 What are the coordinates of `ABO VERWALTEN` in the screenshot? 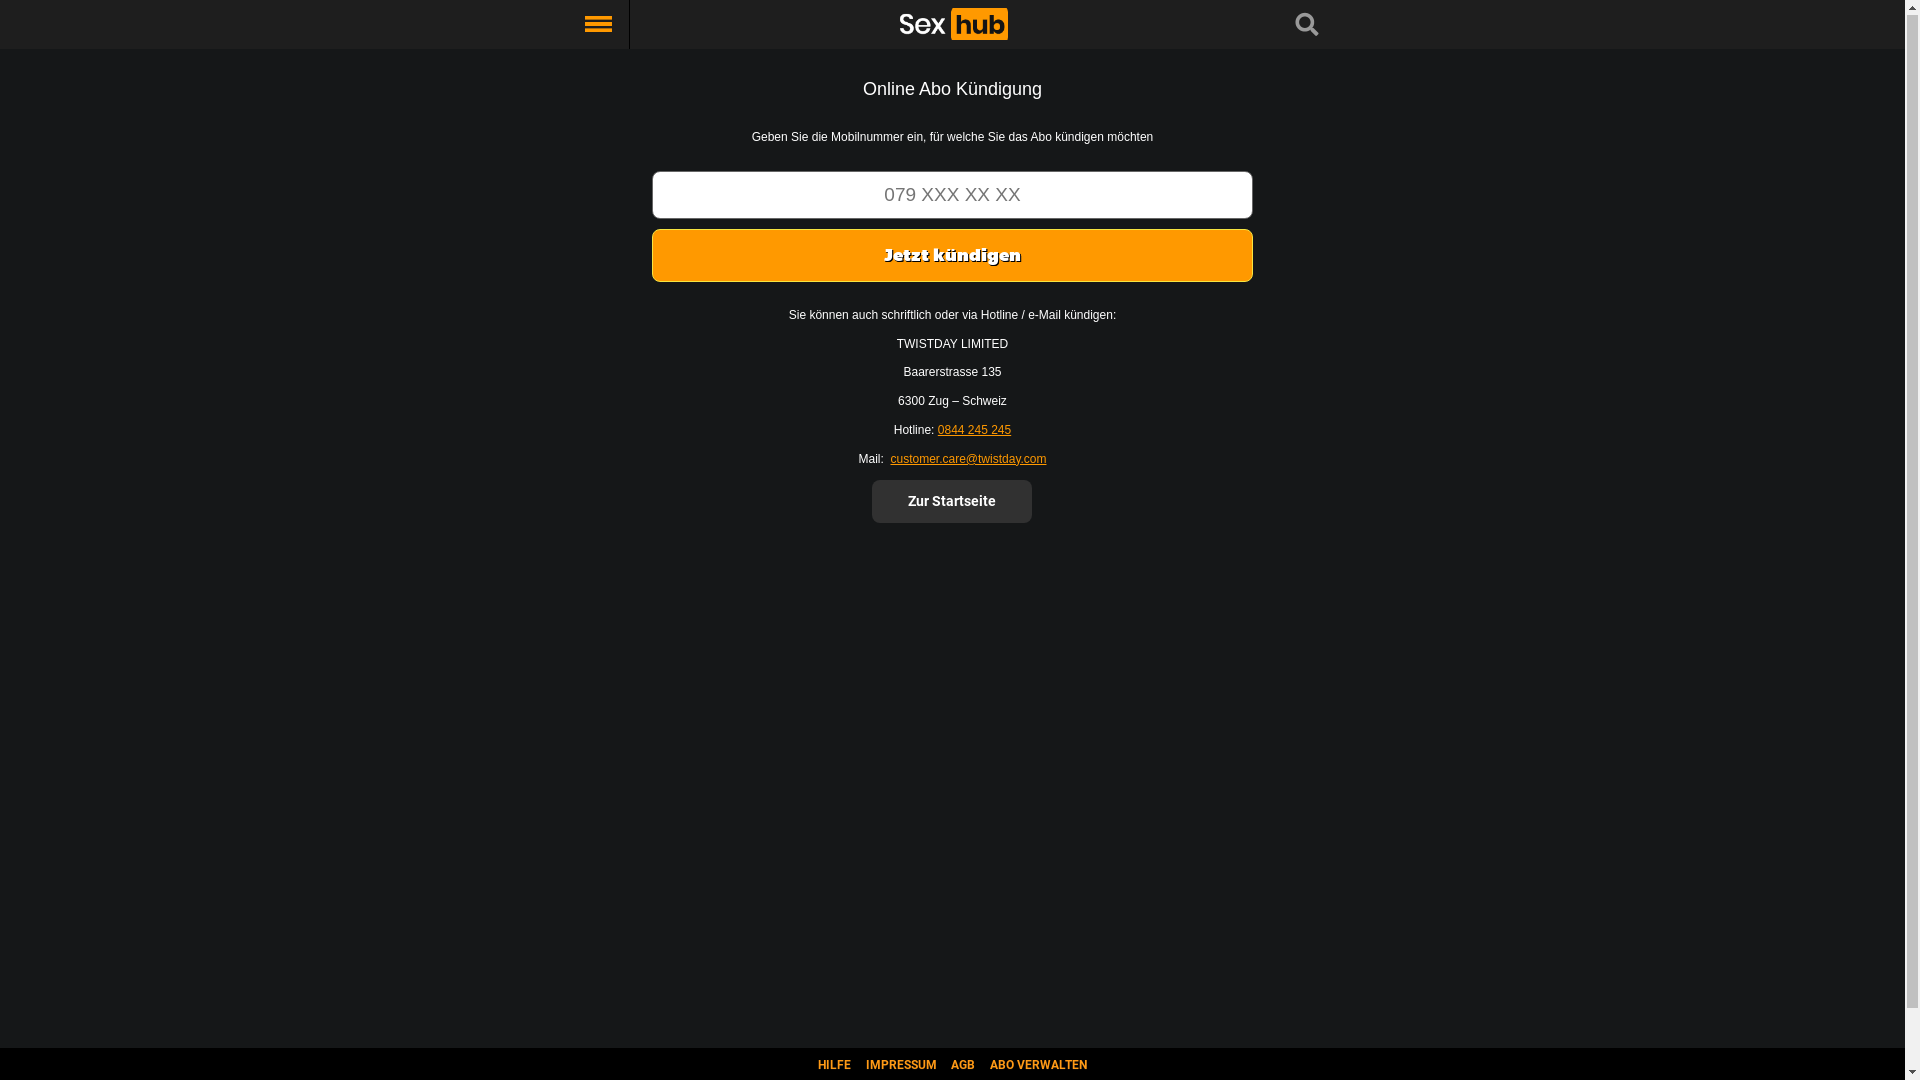 It's located at (1038, 1066).